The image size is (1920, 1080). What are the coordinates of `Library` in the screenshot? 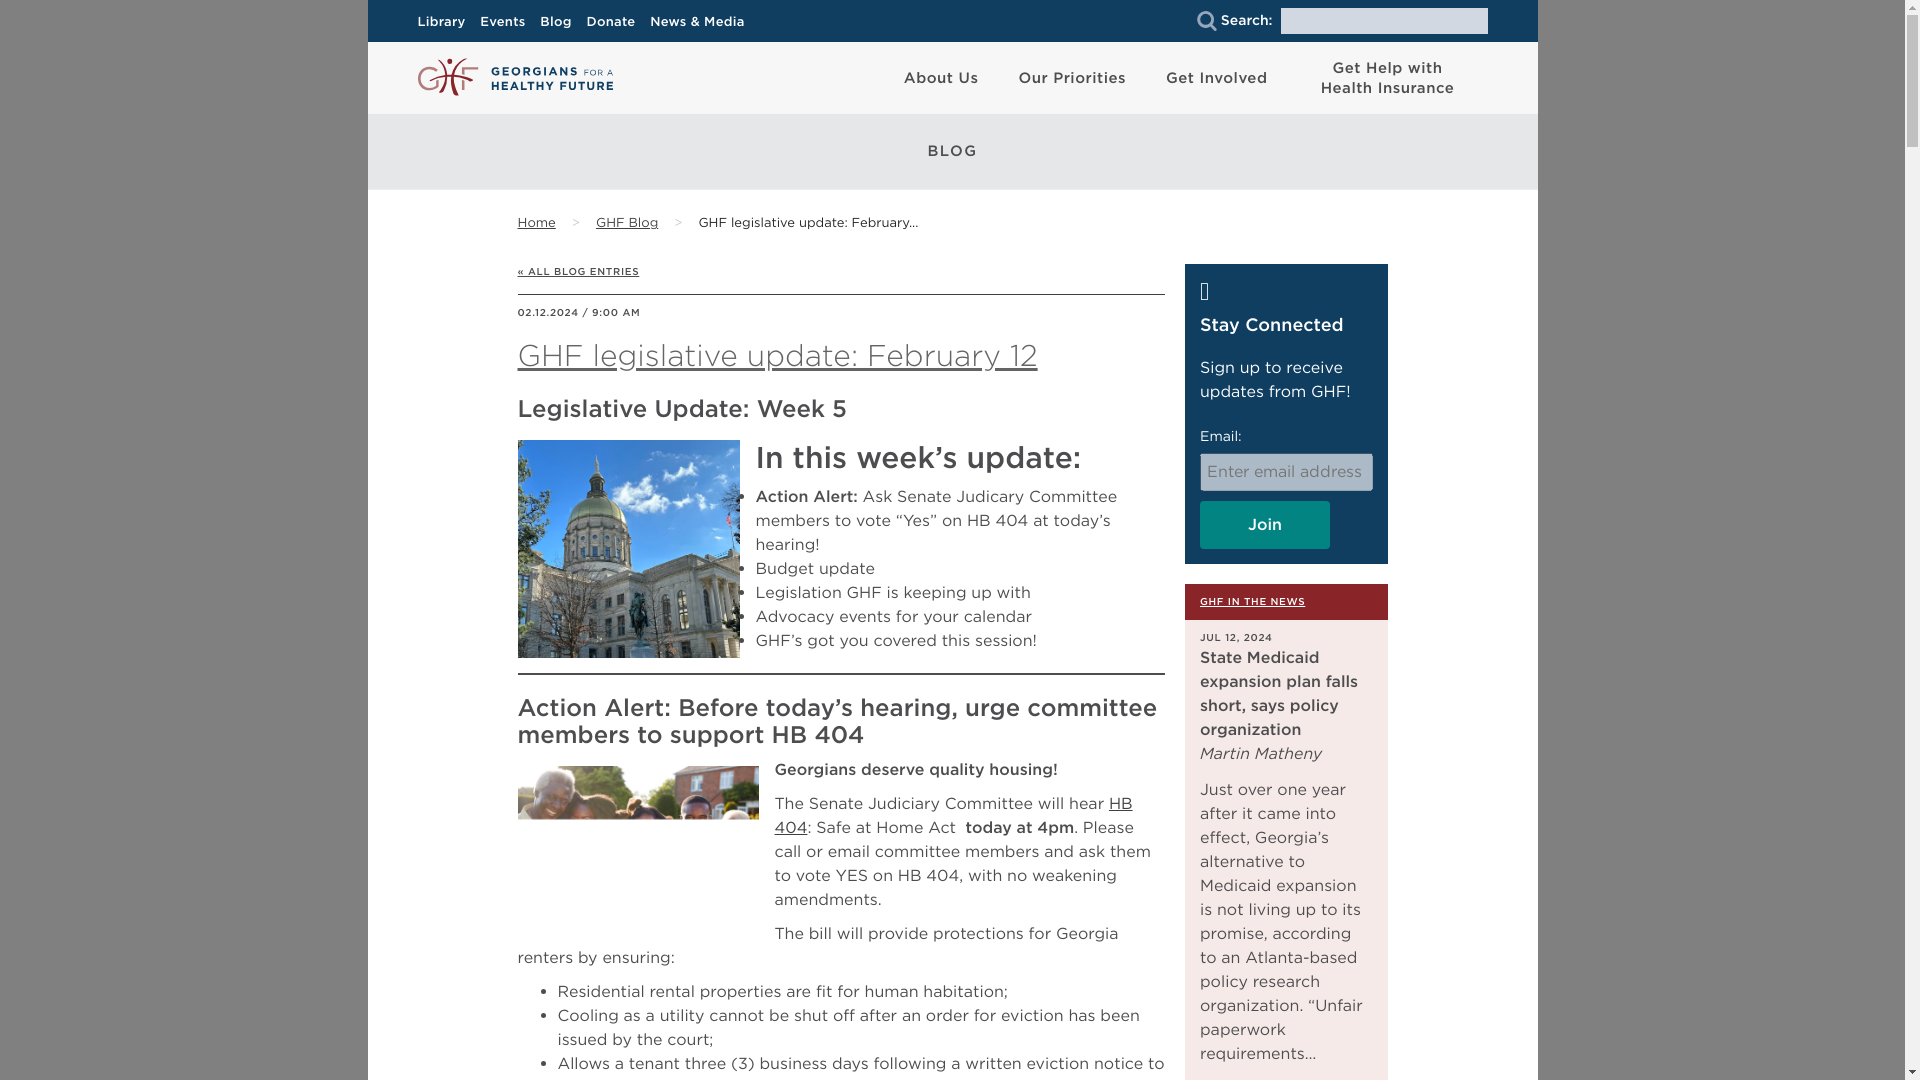 It's located at (447, 22).